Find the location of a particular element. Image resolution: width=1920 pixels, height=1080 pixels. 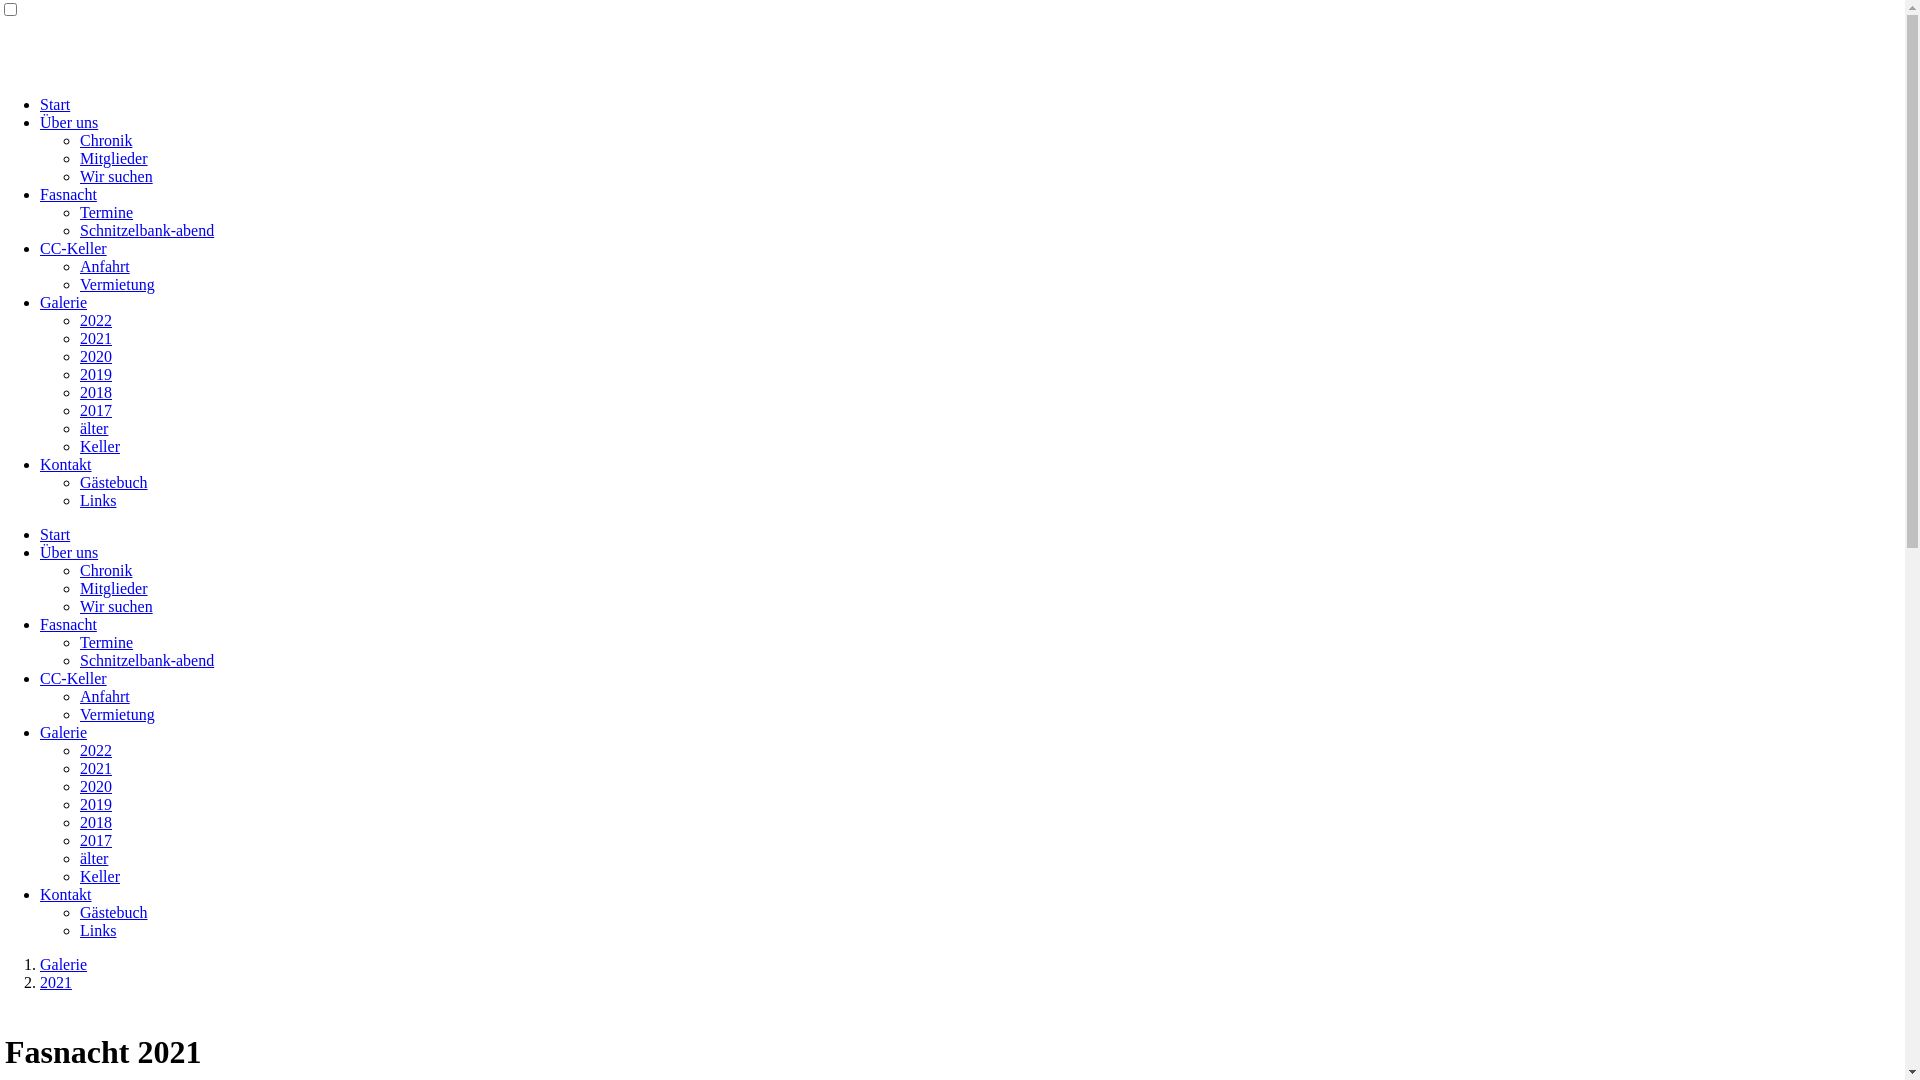

Galerie is located at coordinates (64, 964).